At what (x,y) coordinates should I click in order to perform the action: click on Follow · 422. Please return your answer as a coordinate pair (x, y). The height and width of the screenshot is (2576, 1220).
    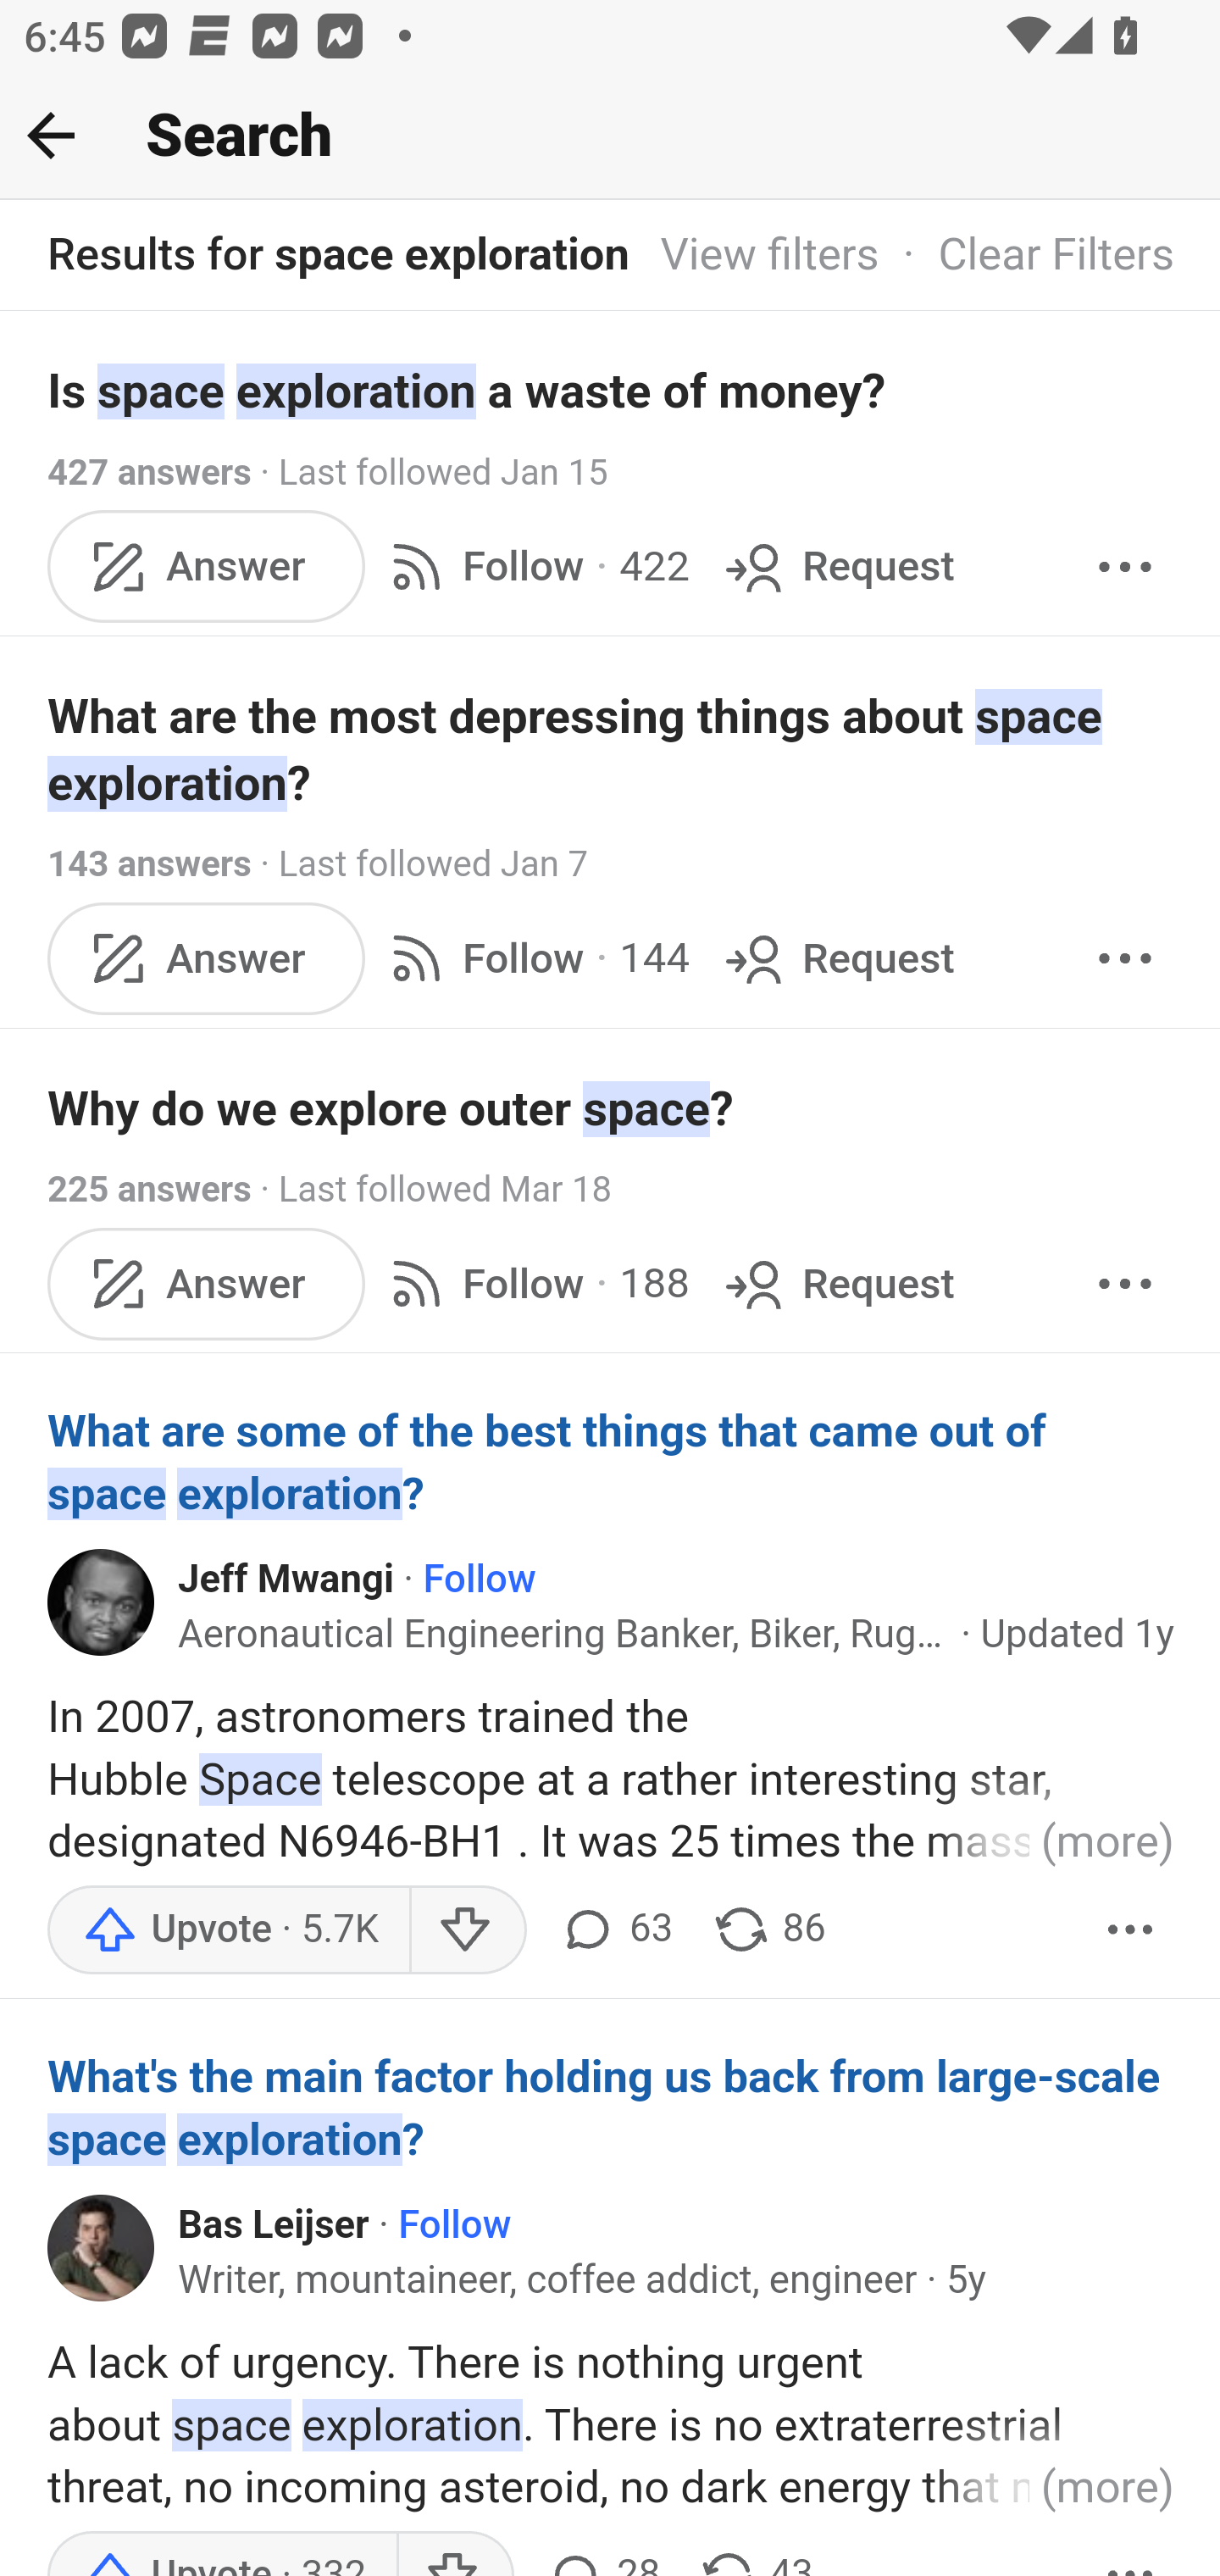
    Looking at the image, I should click on (534, 564).